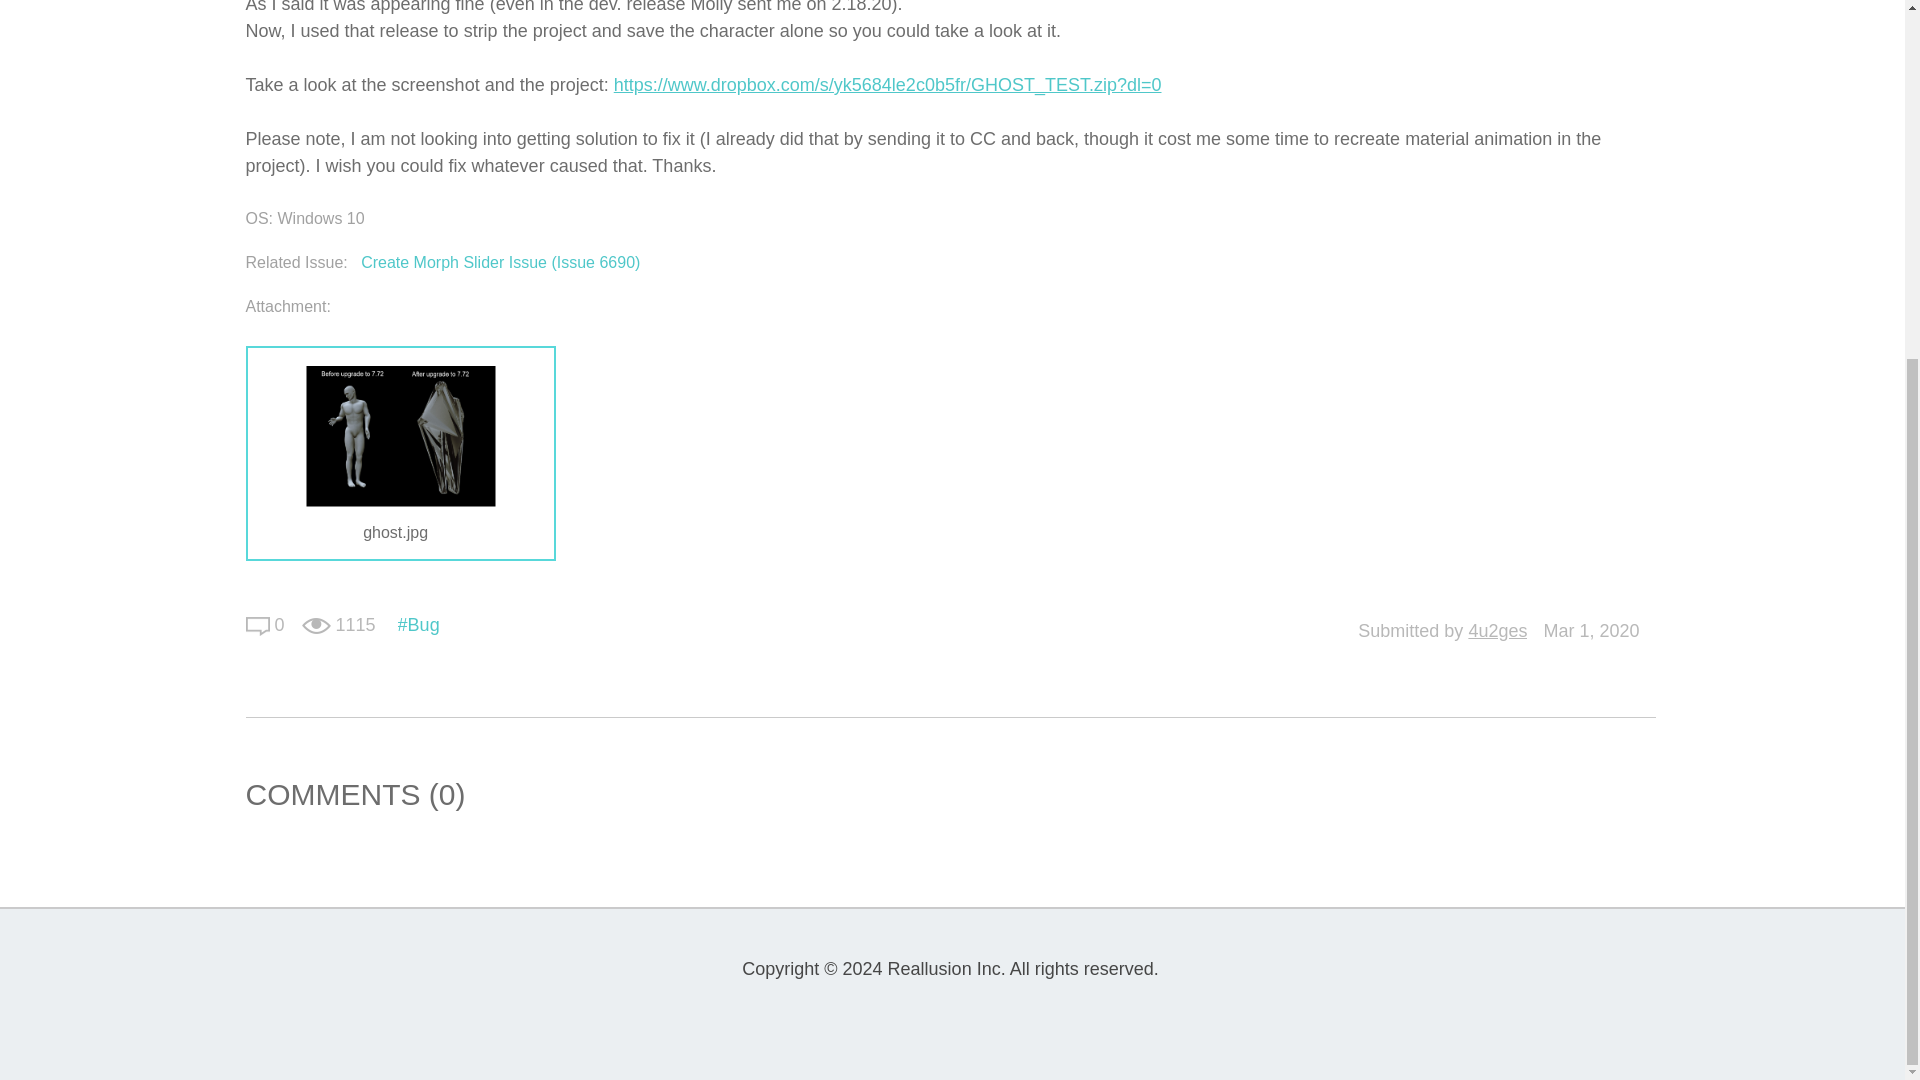 Image resolution: width=1920 pixels, height=1080 pixels. What do you see at coordinates (258, 626) in the screenshot?
I see `Comments` at bounding box center [258, 626].